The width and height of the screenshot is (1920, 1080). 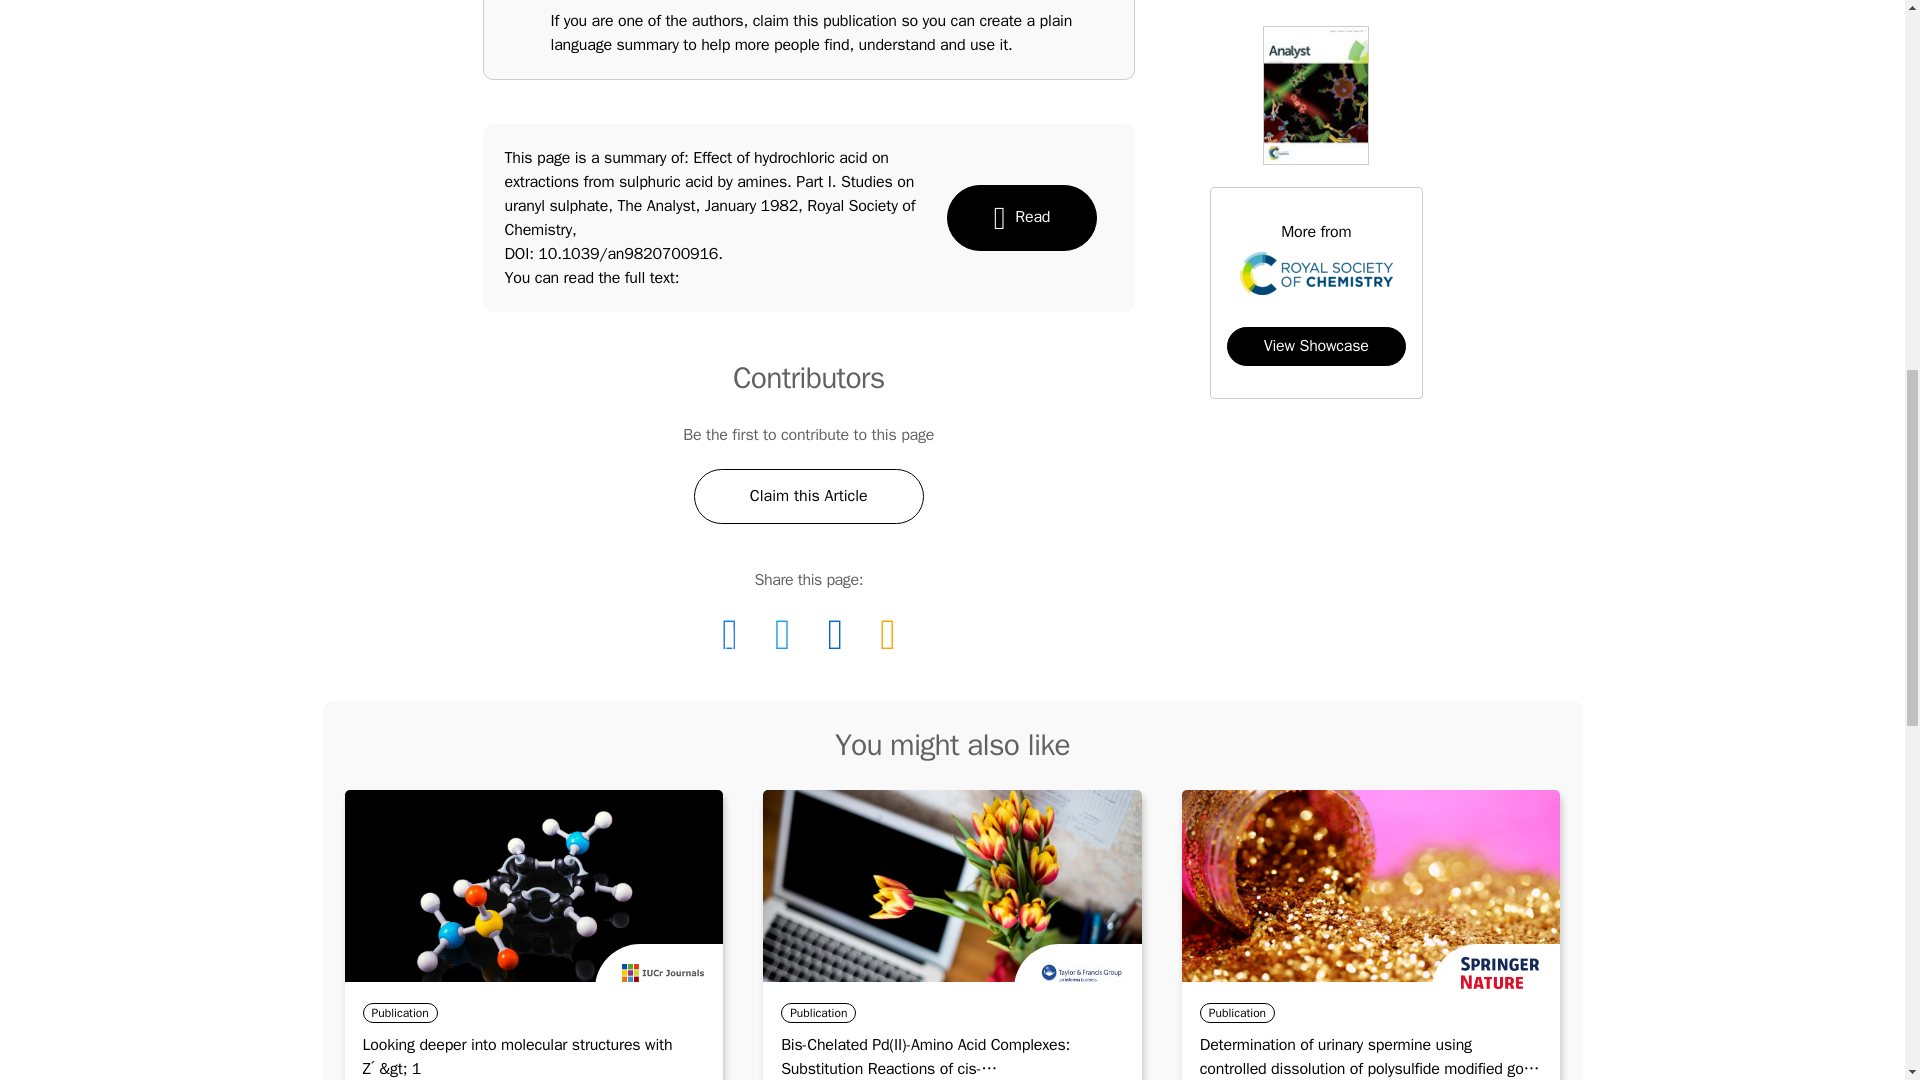 What do you see at coordinates (835, 634) in the screenshot?
I see `Share this page via LinkedIn` at bounding box center [835, 634].